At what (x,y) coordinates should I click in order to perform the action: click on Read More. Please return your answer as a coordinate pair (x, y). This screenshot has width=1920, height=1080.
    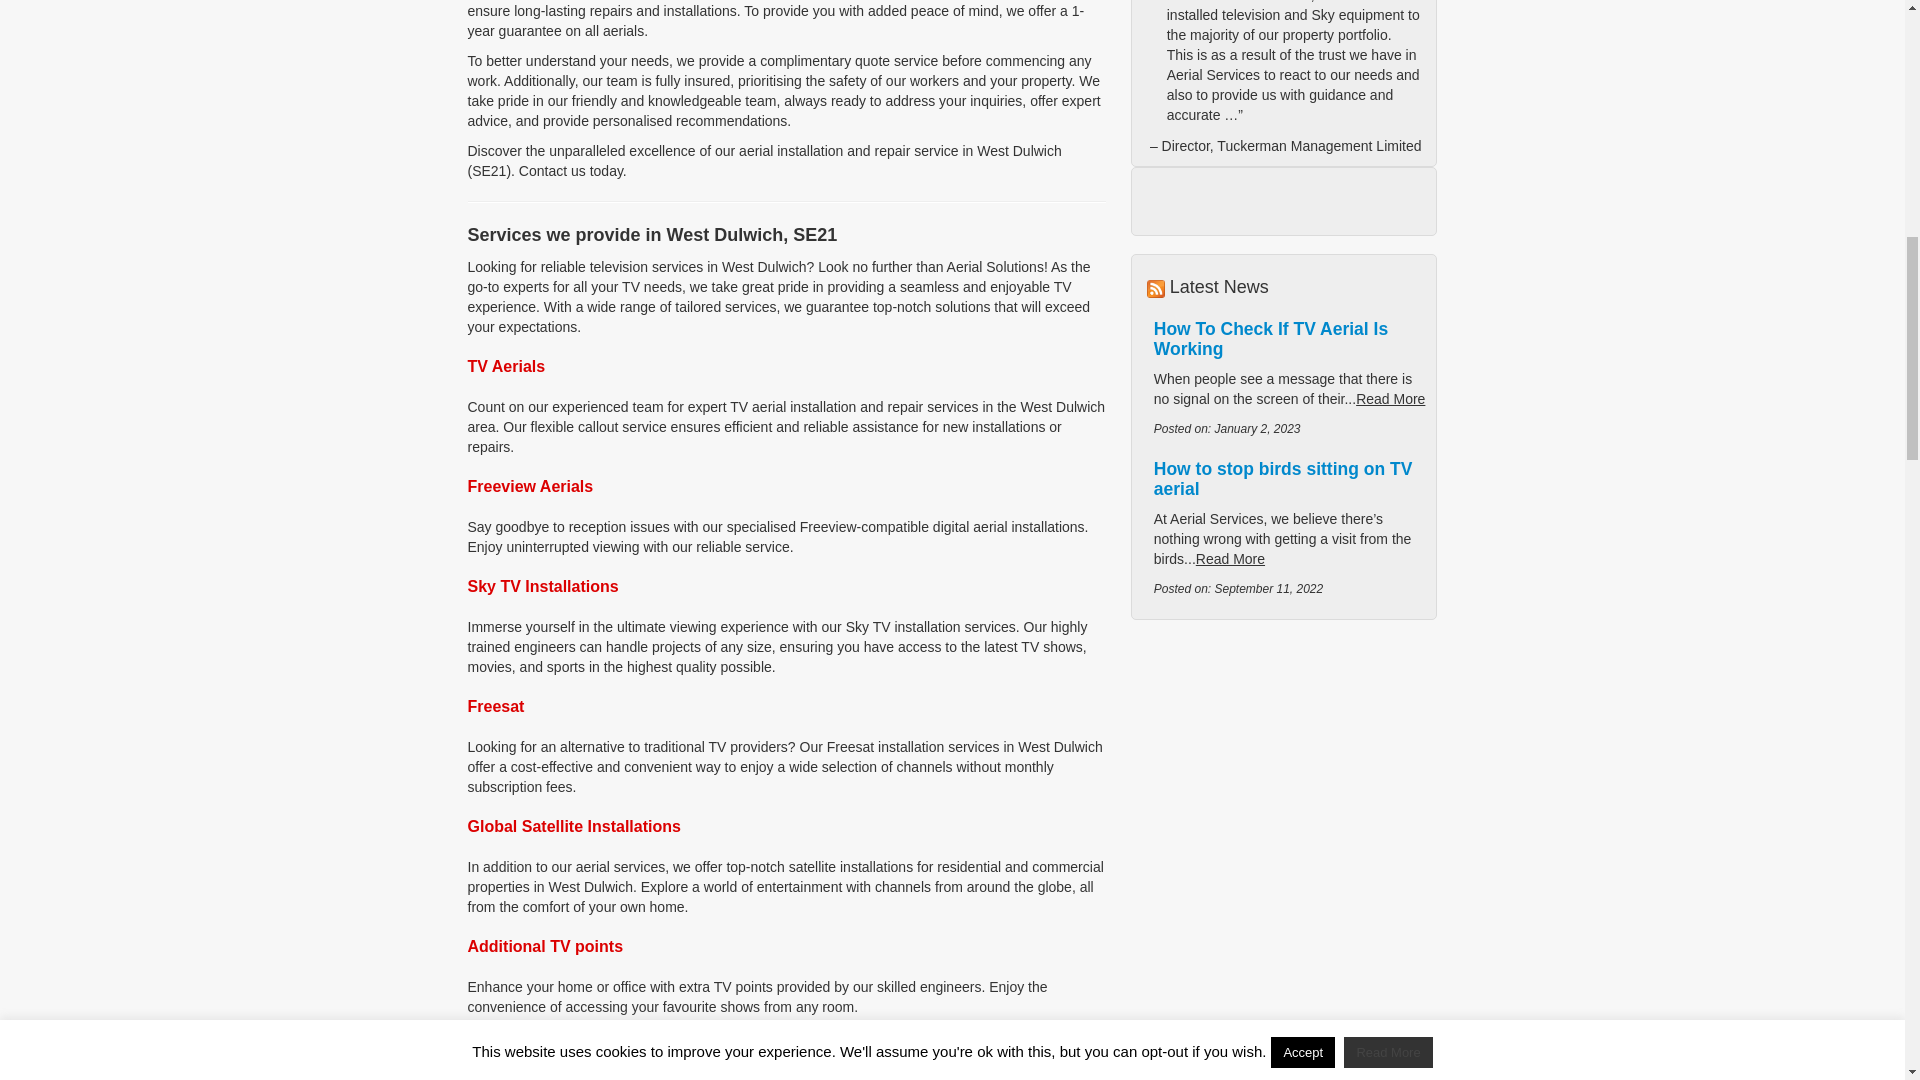
    Looking at the image, I should click on (1230, 558).